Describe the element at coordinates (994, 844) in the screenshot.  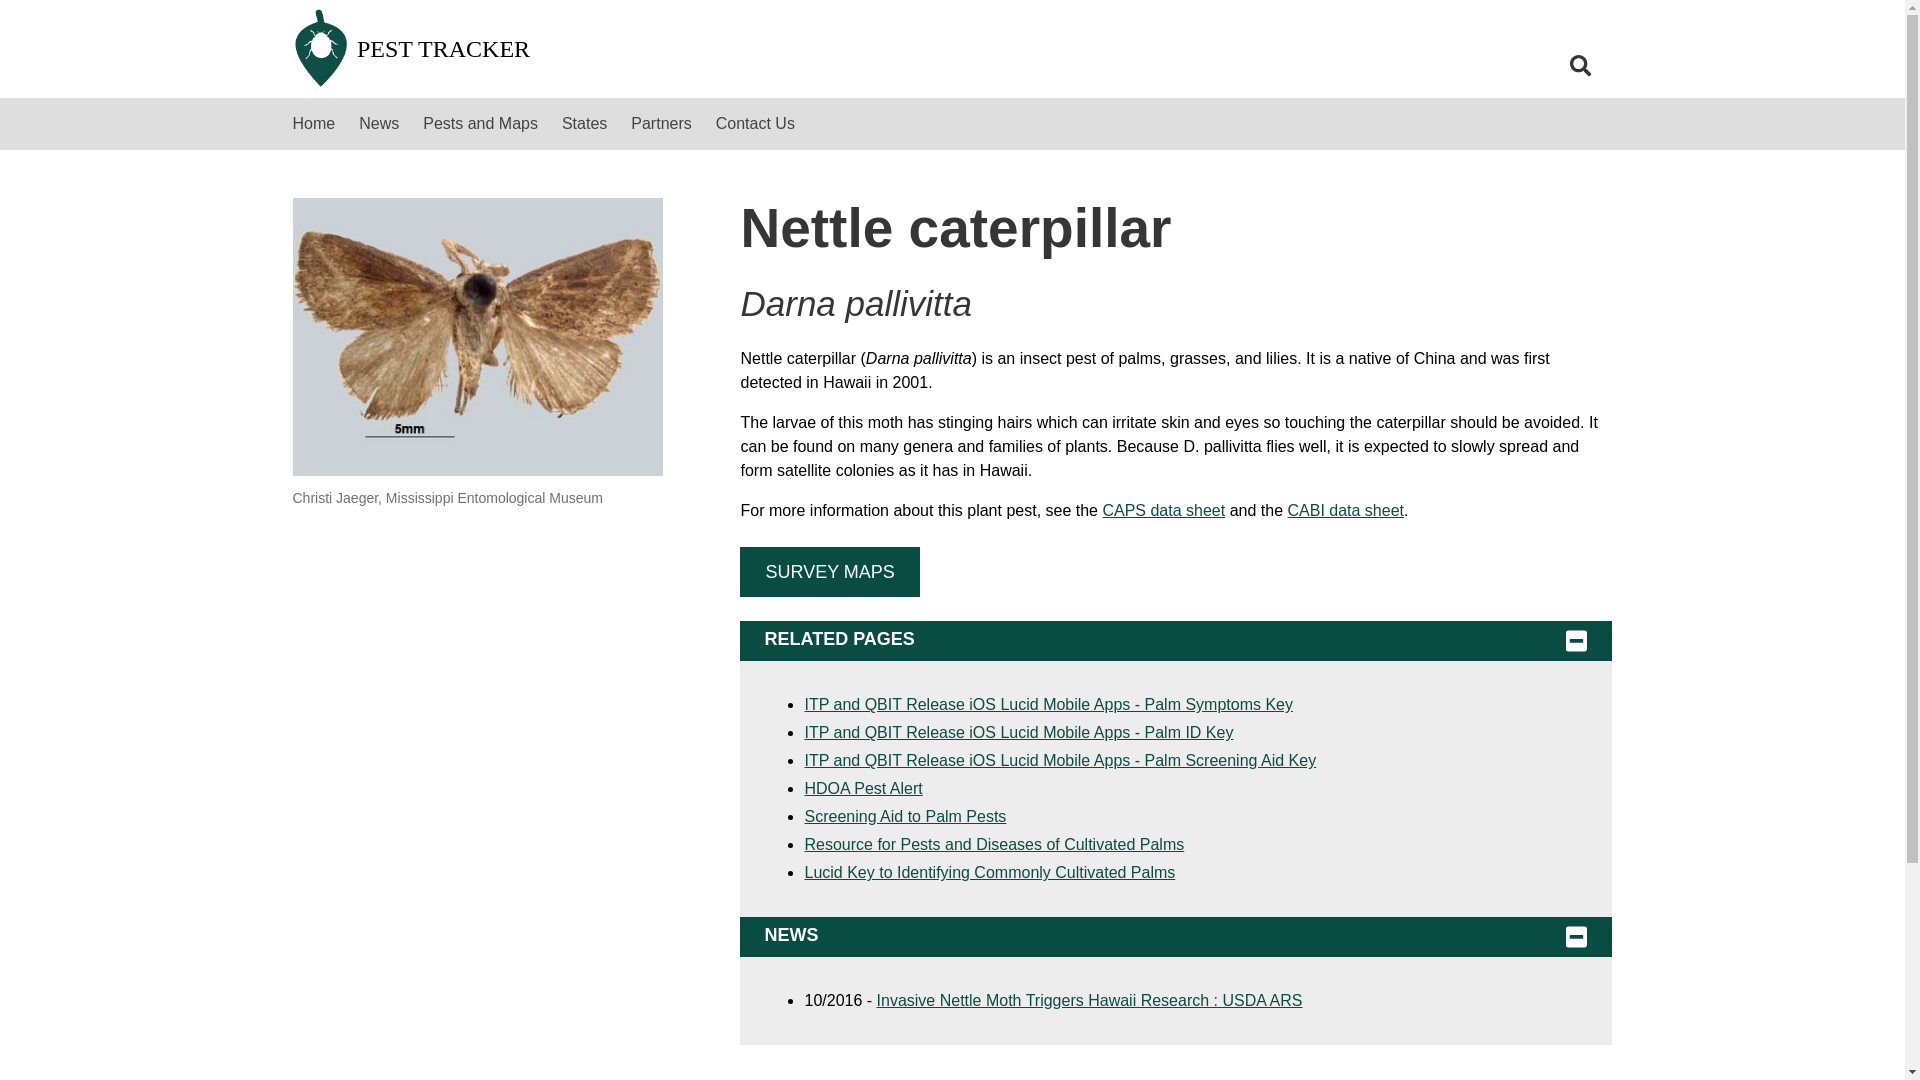
I see `Resource for Pests and Diseases of Cultivated Palms` at that location.